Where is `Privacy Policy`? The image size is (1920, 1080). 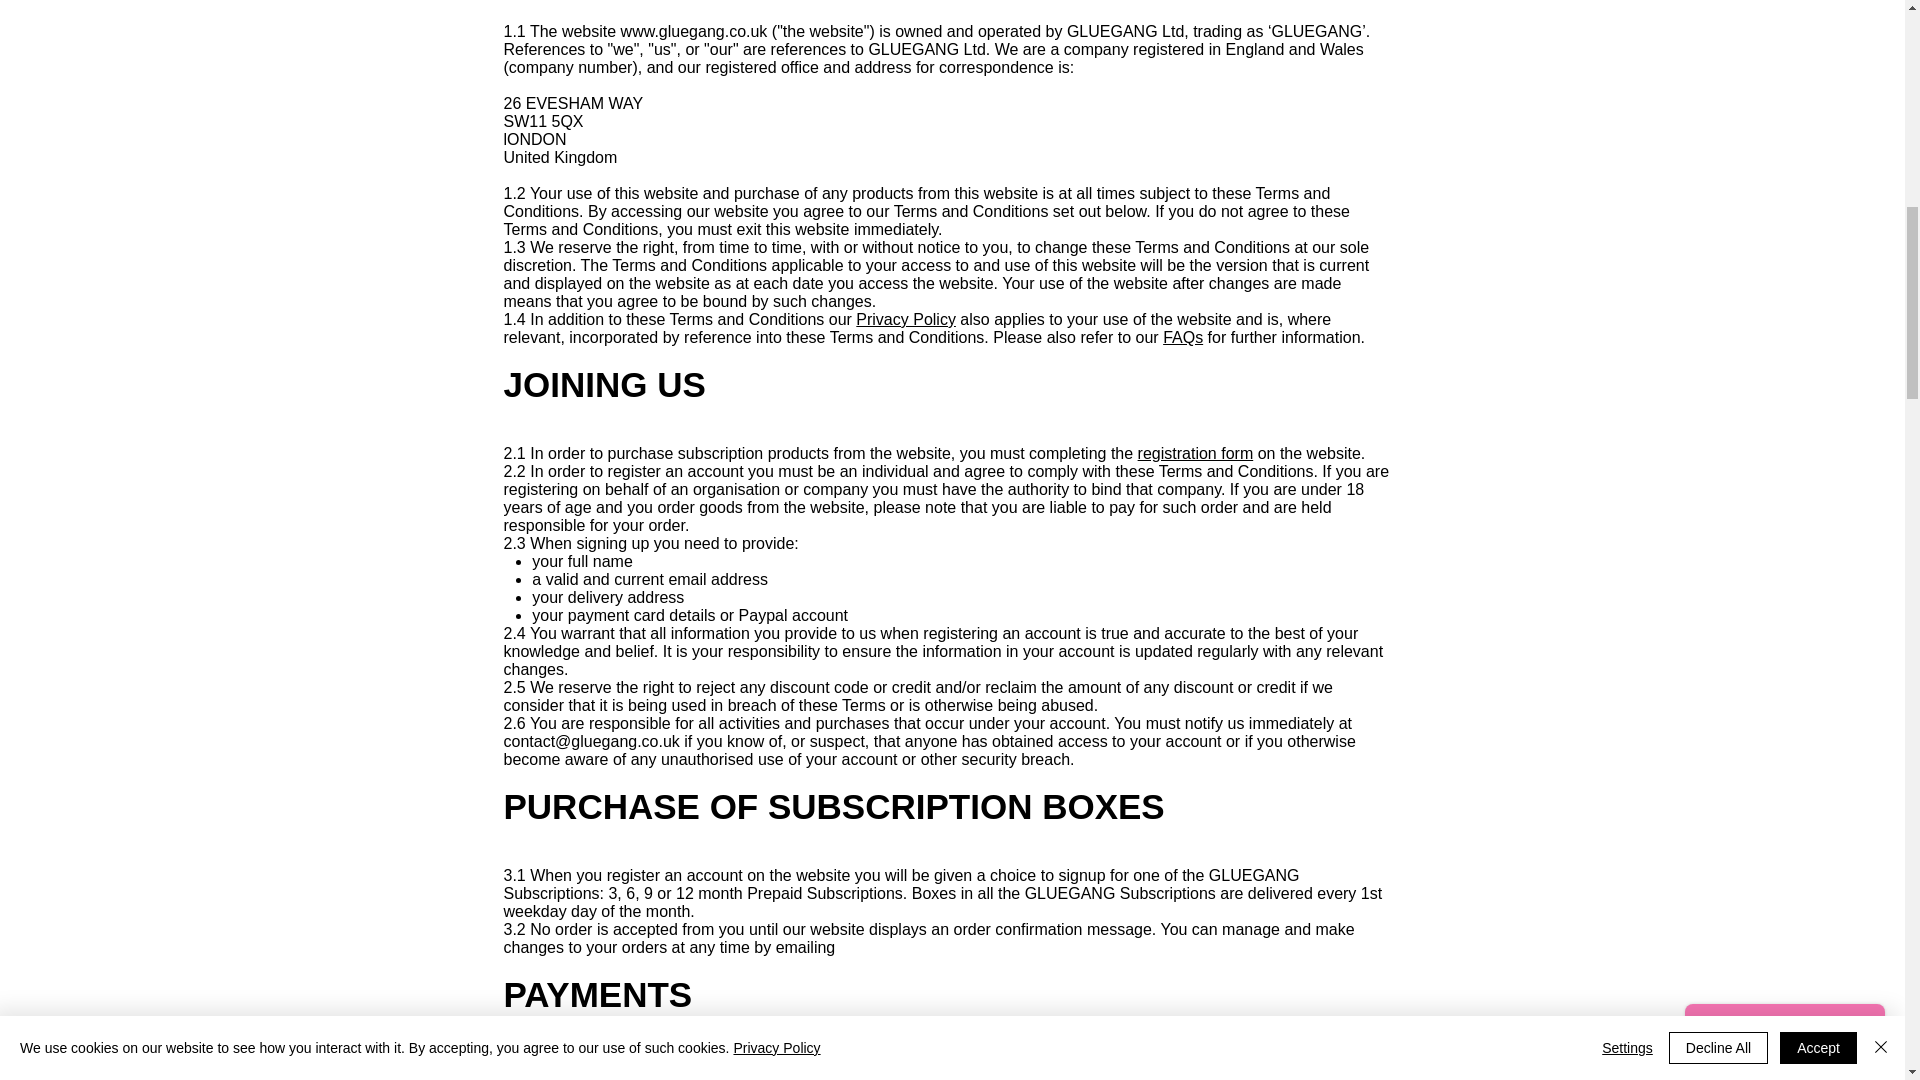
Privacy Policy is located at coordinates (906, 320).